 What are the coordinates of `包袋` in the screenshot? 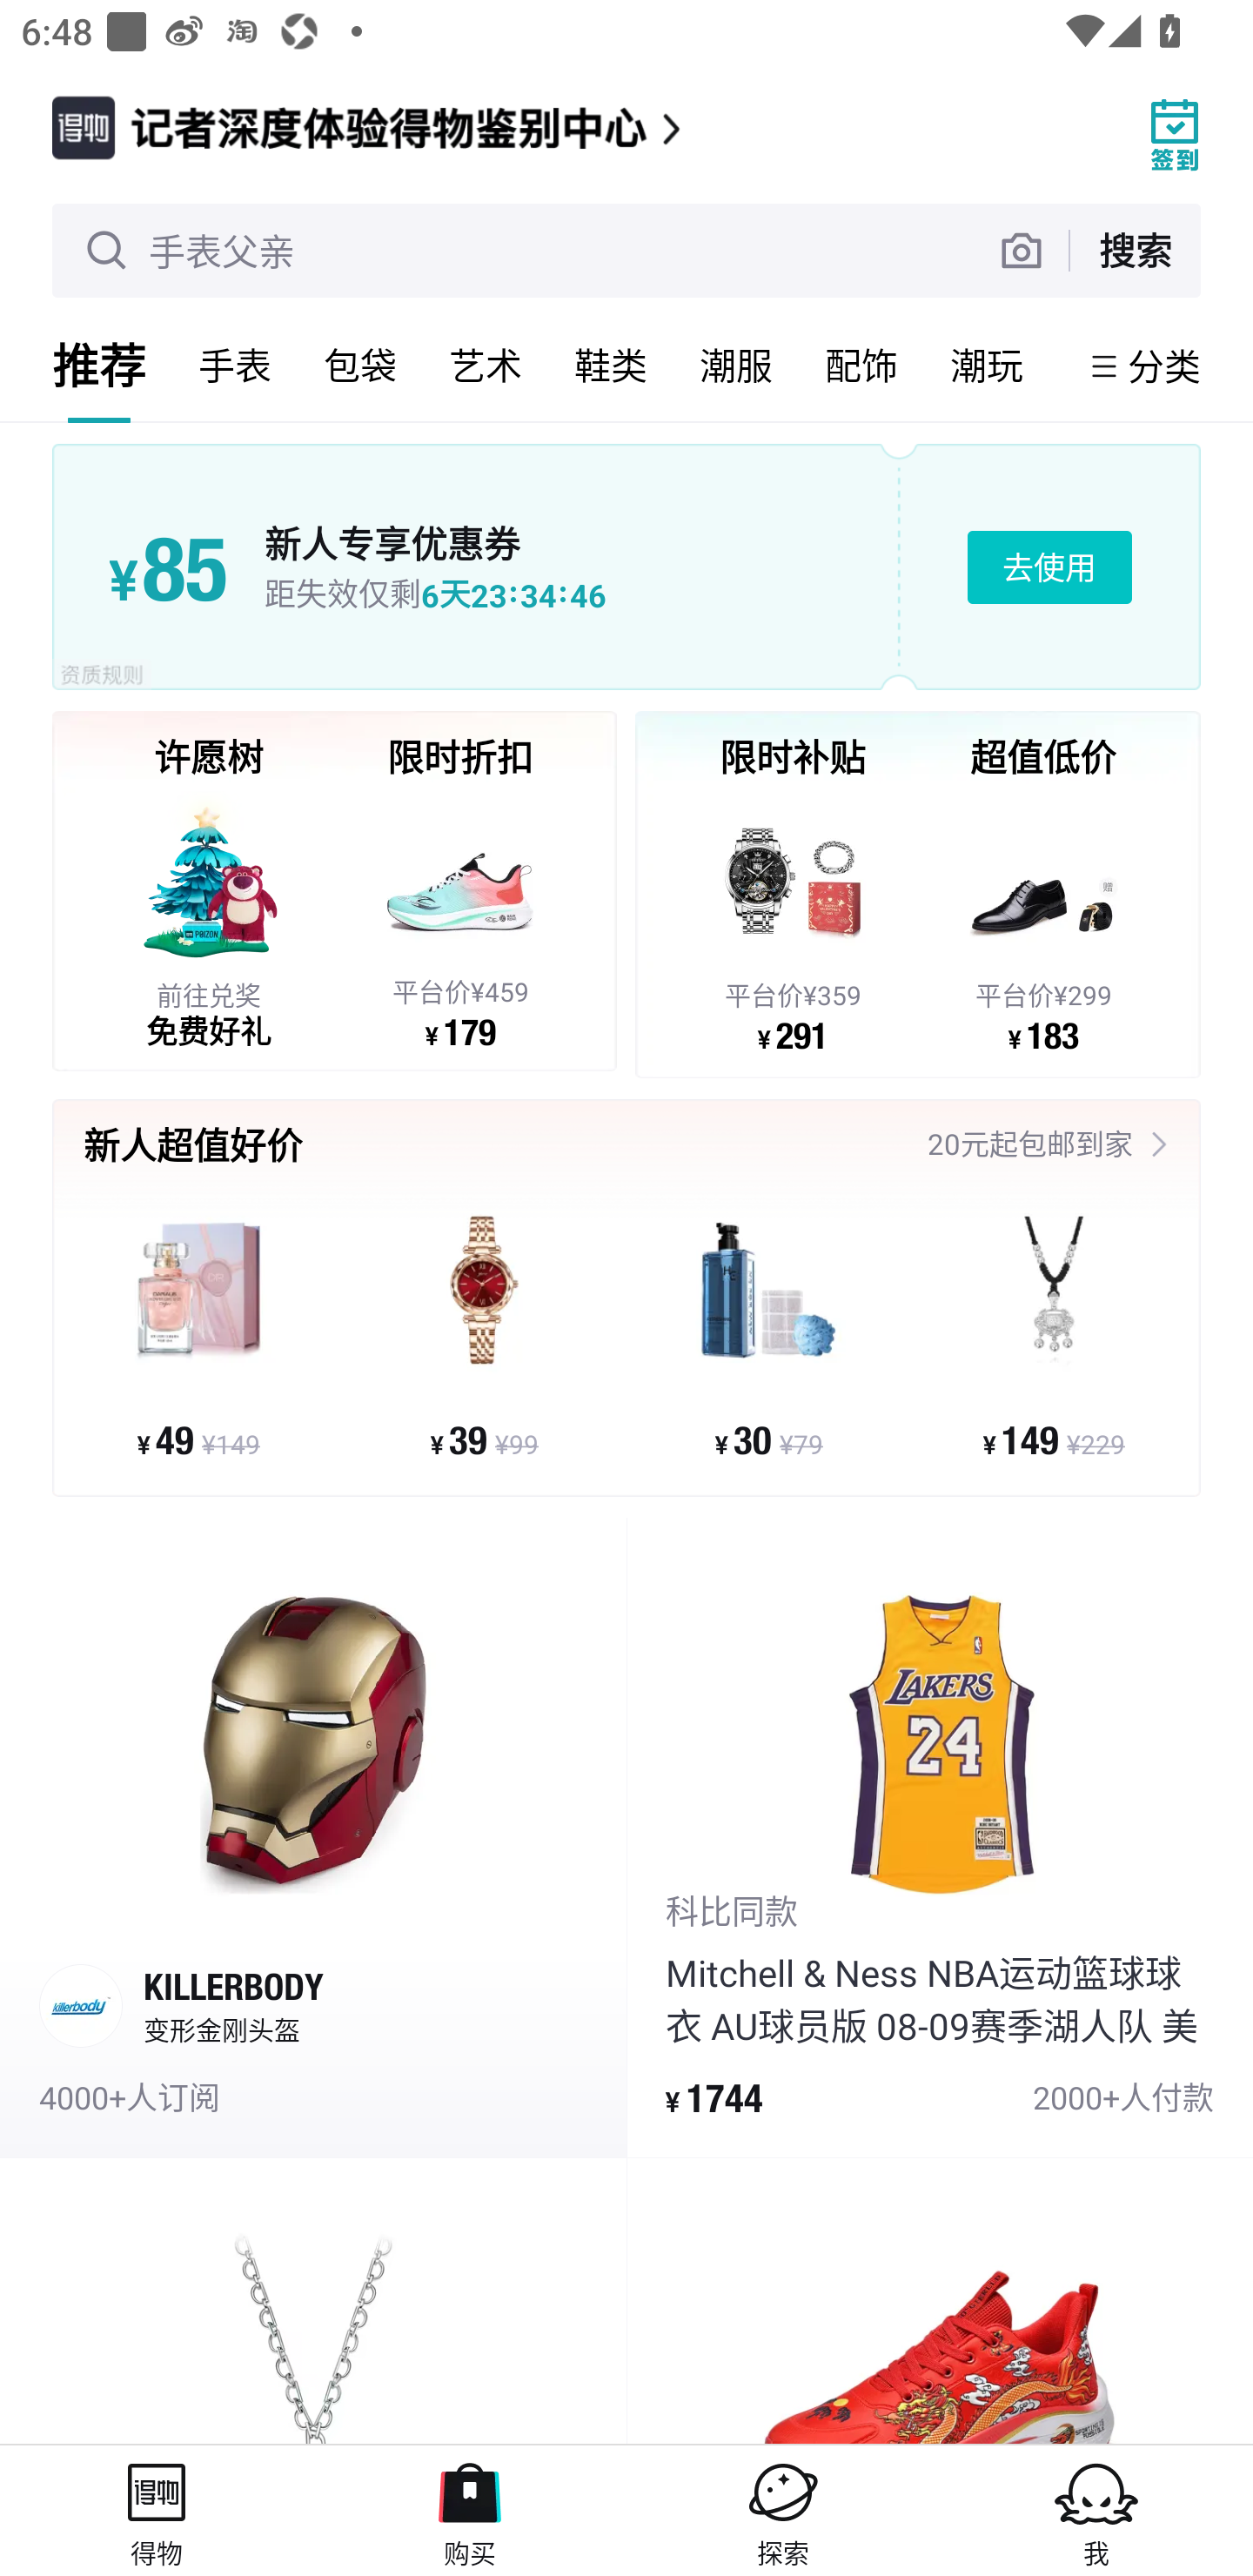 It's located at (360, 366).